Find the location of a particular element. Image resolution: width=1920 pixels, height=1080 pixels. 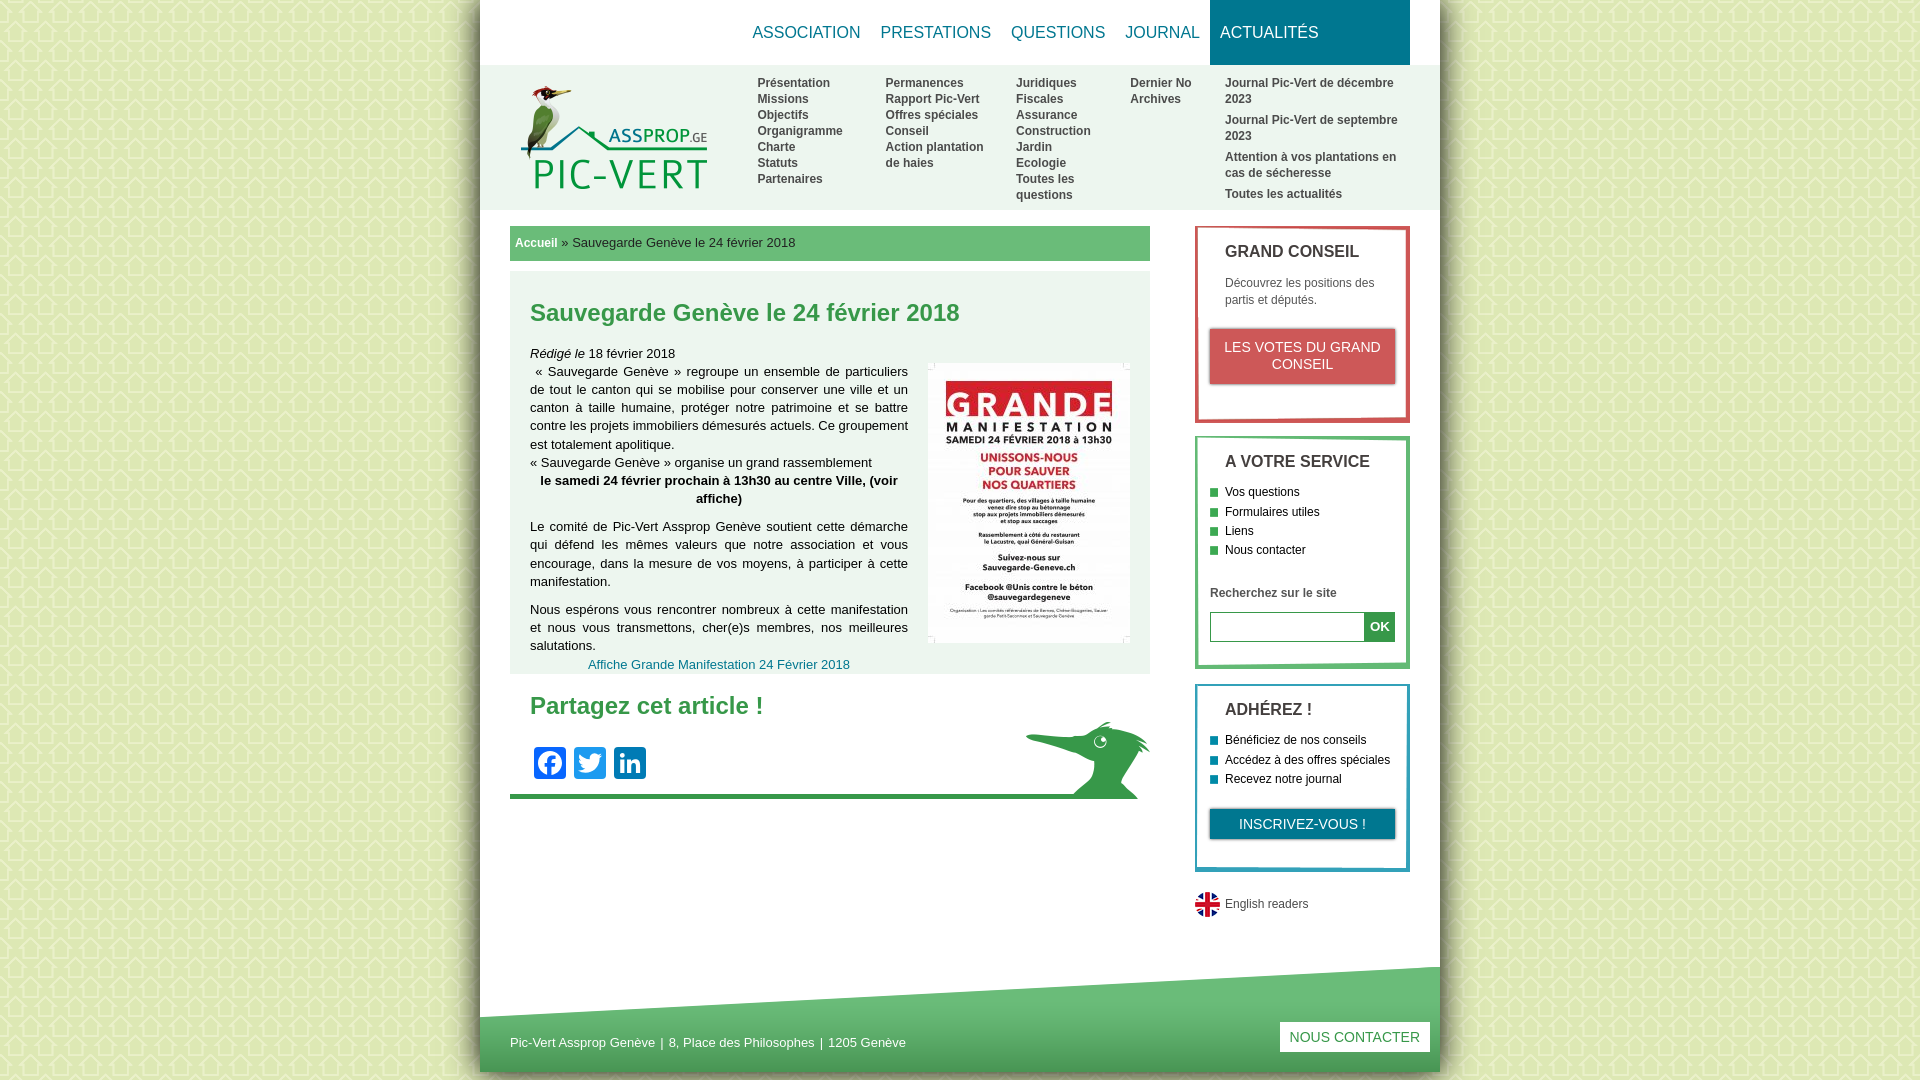

Missions is located at coordinates (782, 99).